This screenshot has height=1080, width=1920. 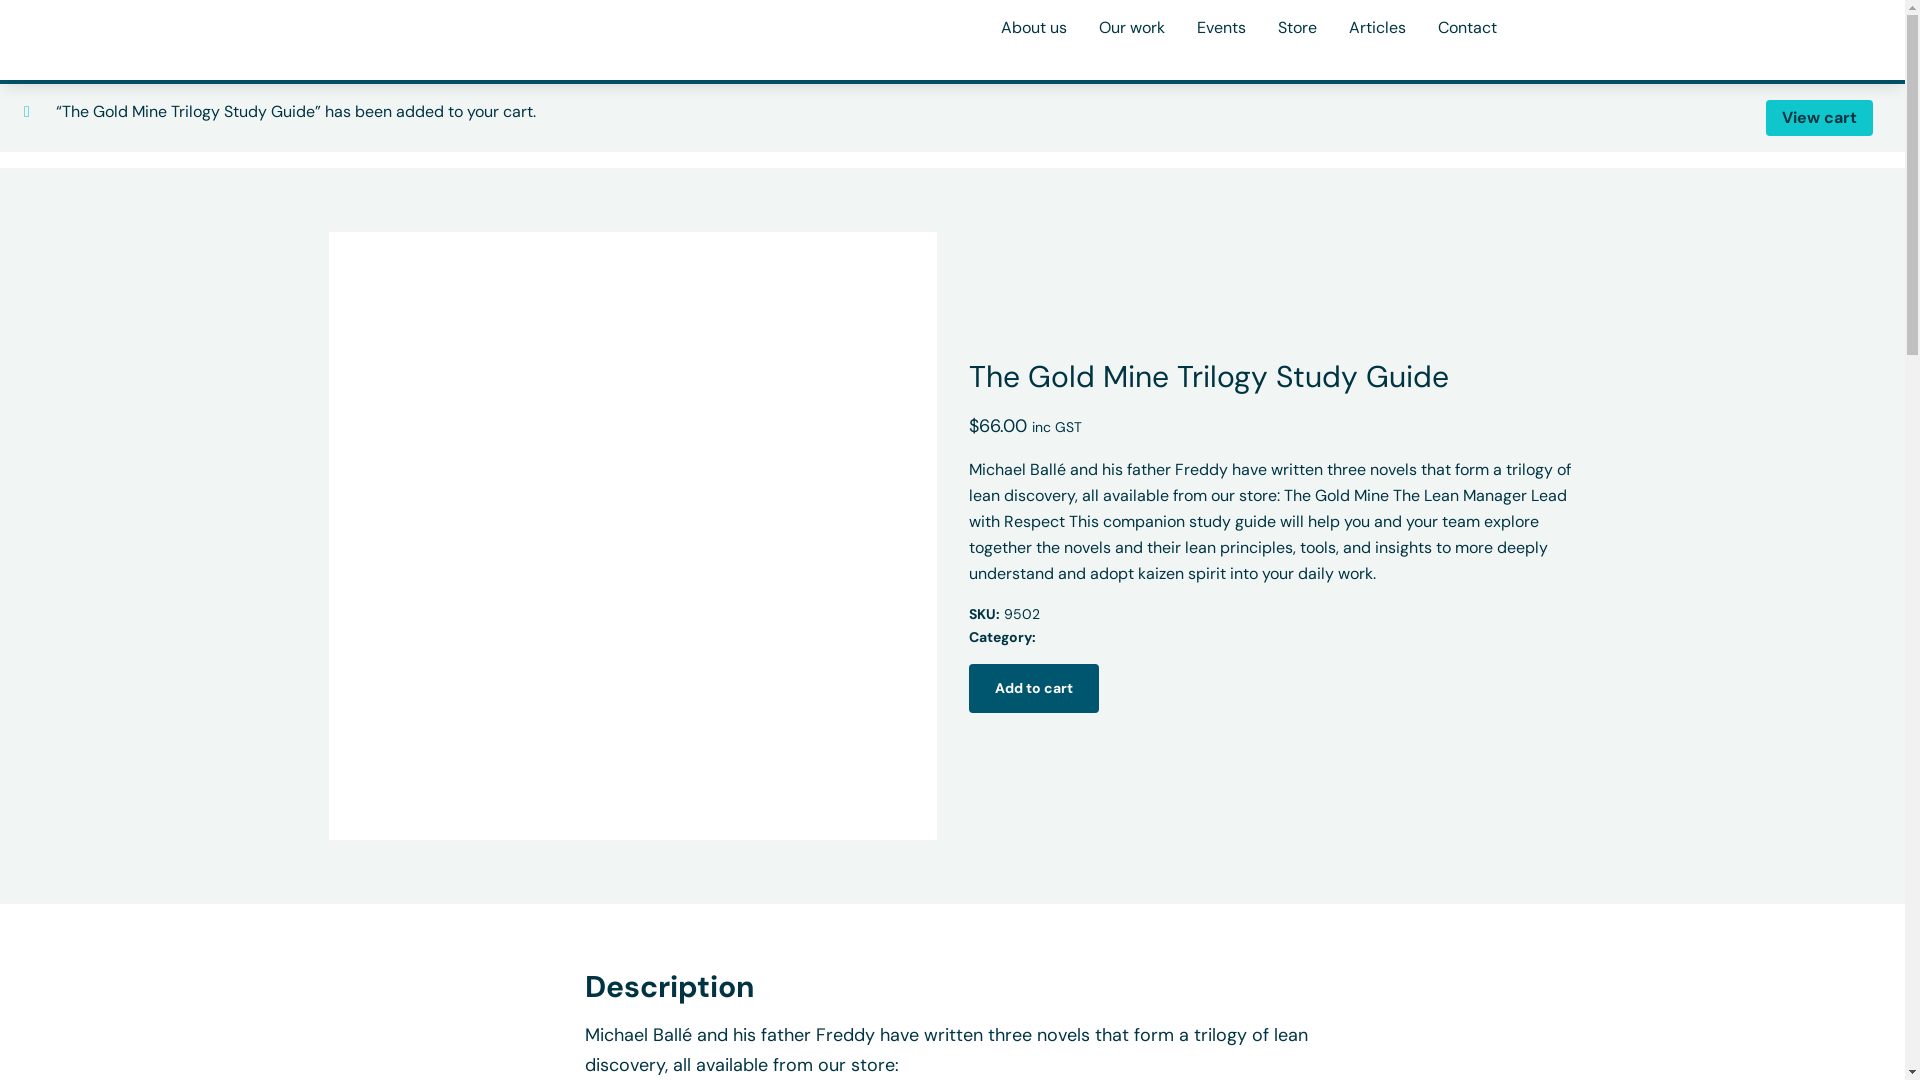 I want to click on Contact, so click(x=1468, y=28).